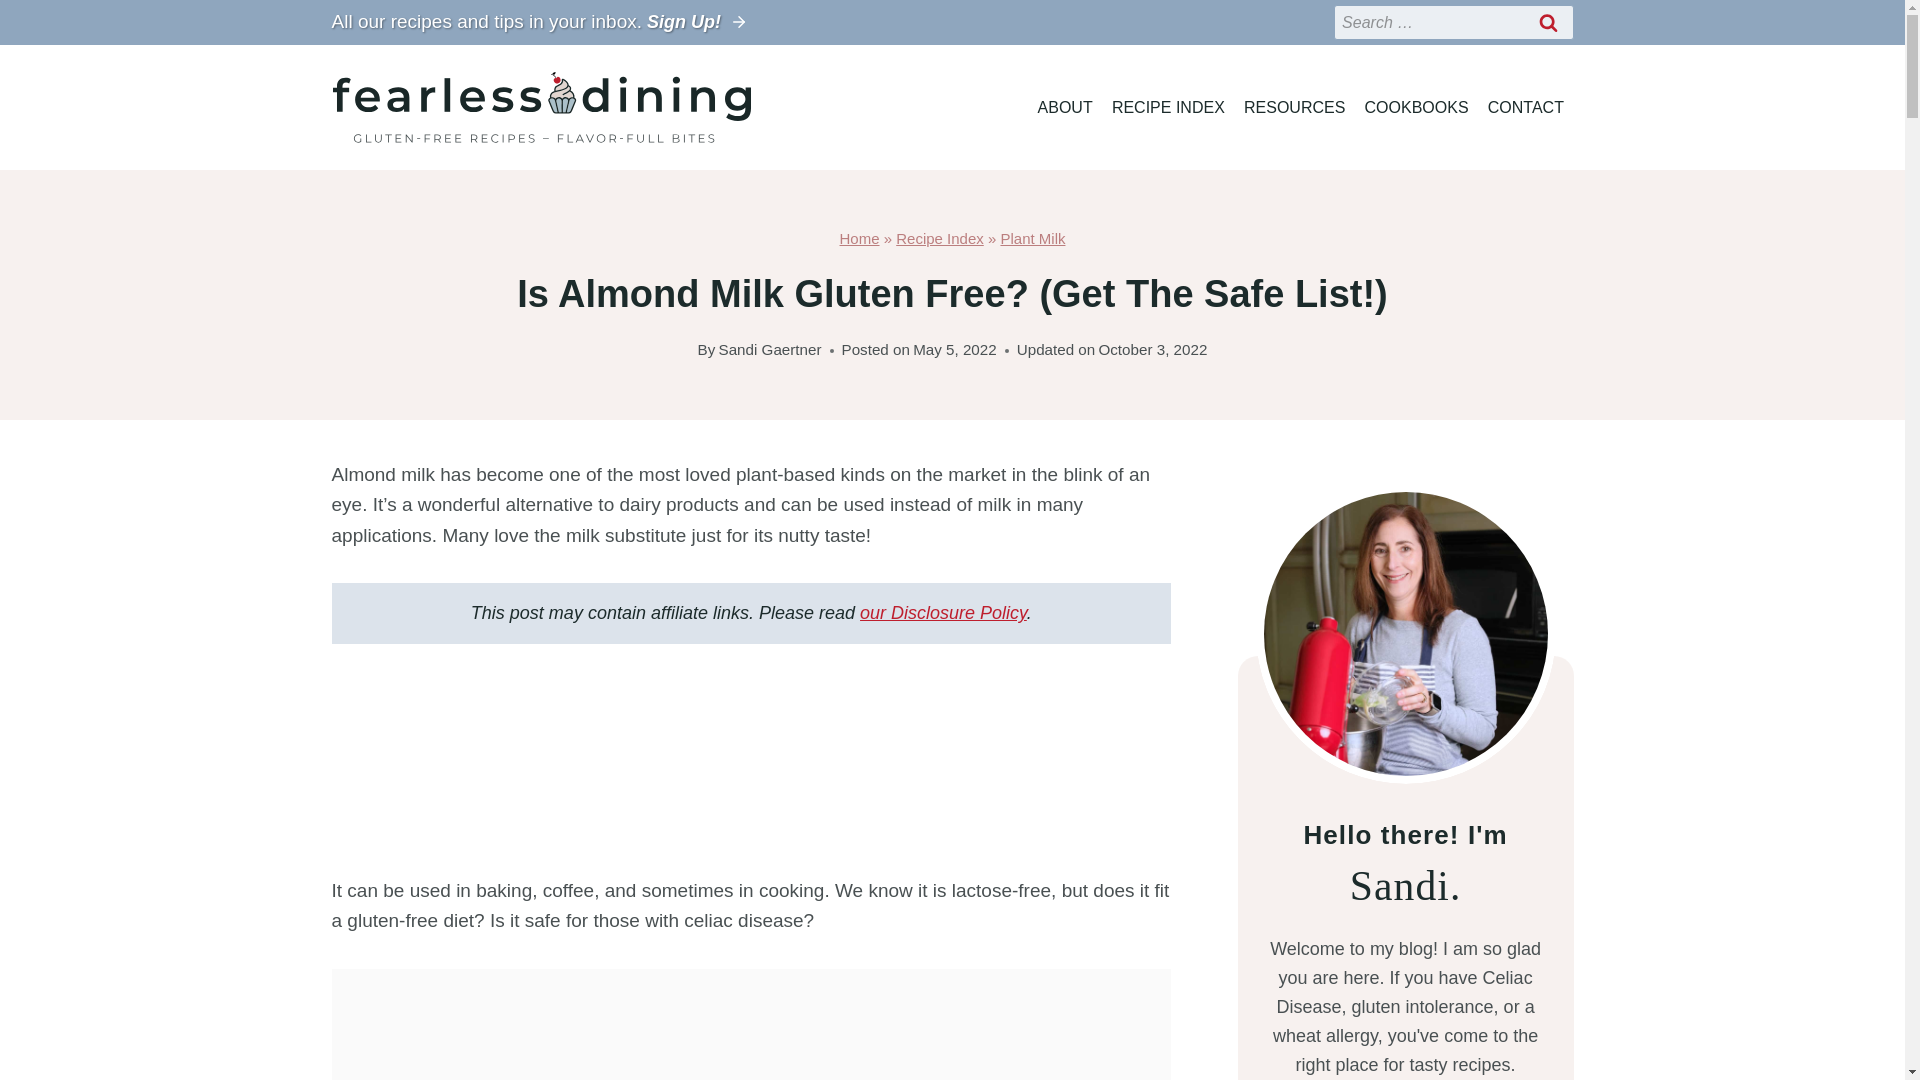 The height and width of the screenshot is (1080, 1920). Describe the element at coordinates (1549, 22) in the screenshot. I see `Search` at that location.